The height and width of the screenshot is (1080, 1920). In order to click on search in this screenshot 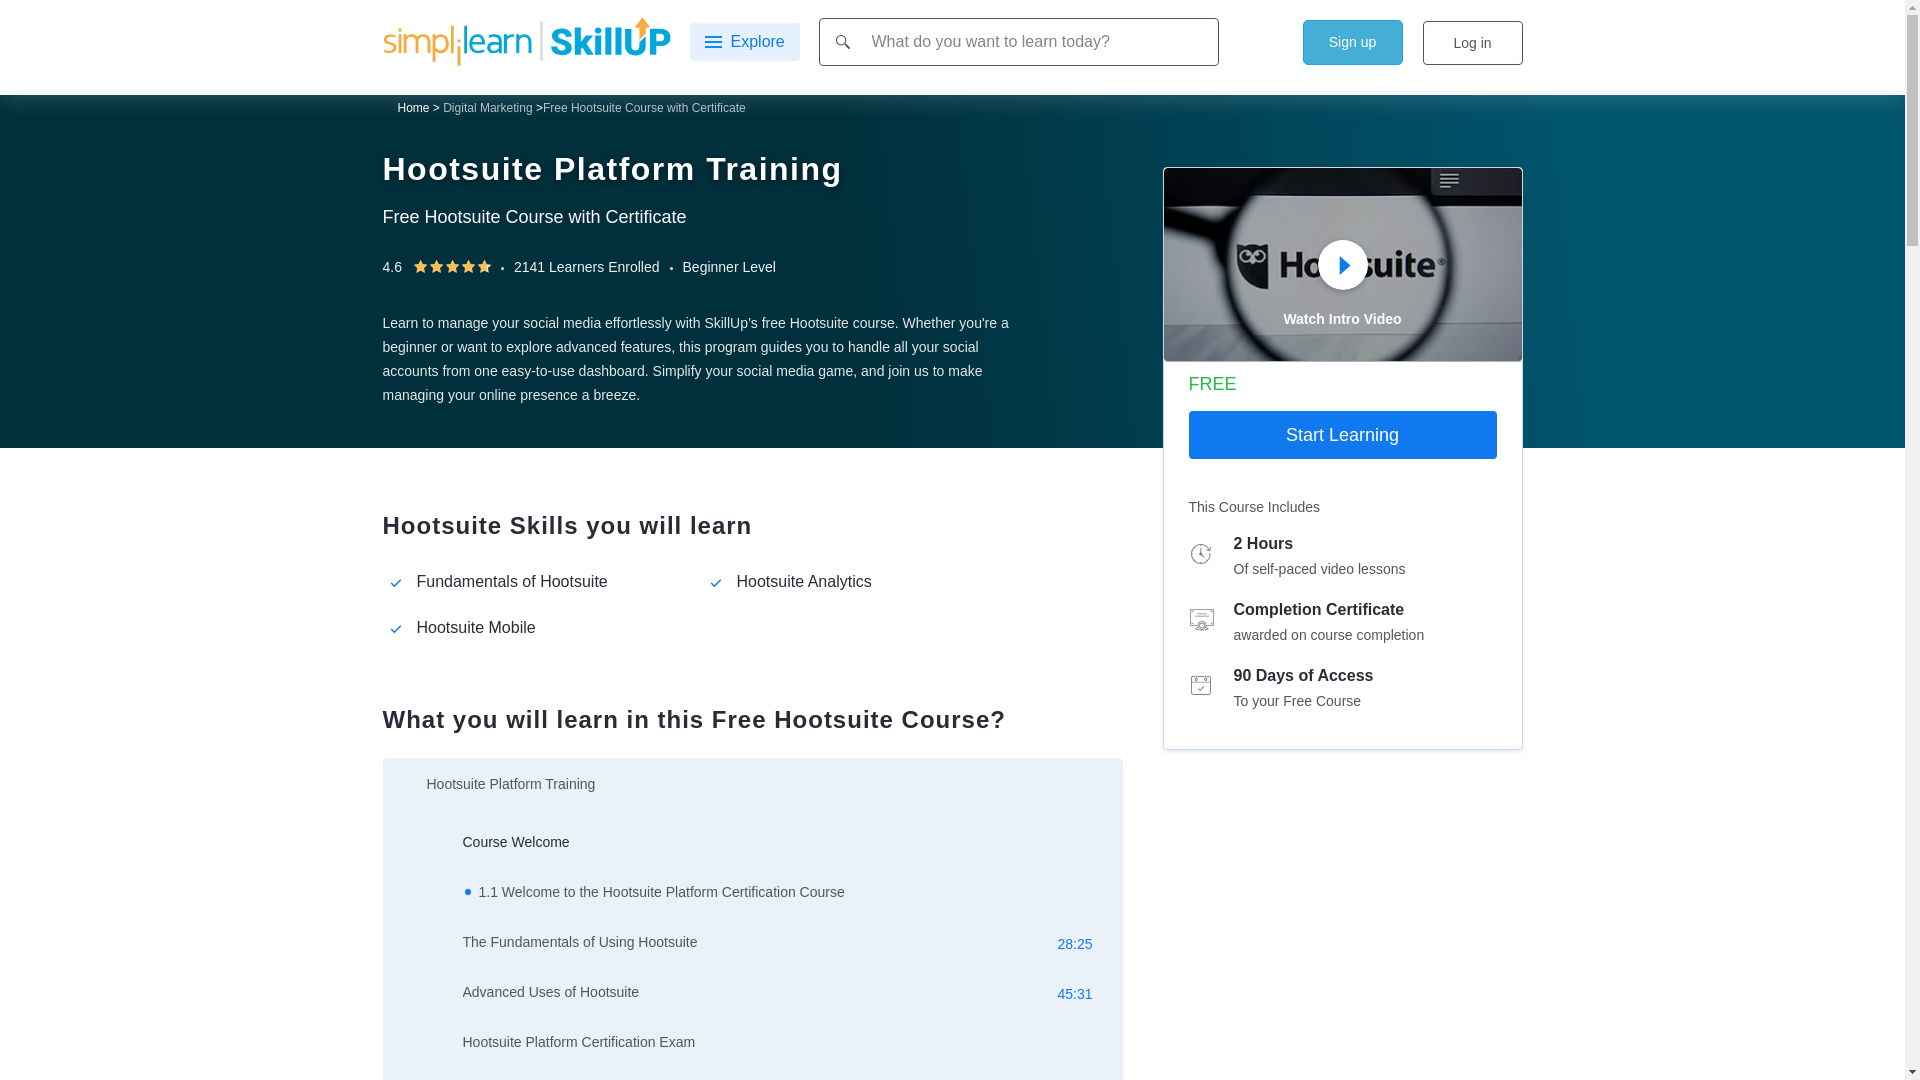, I will do `click(843, 40)`.